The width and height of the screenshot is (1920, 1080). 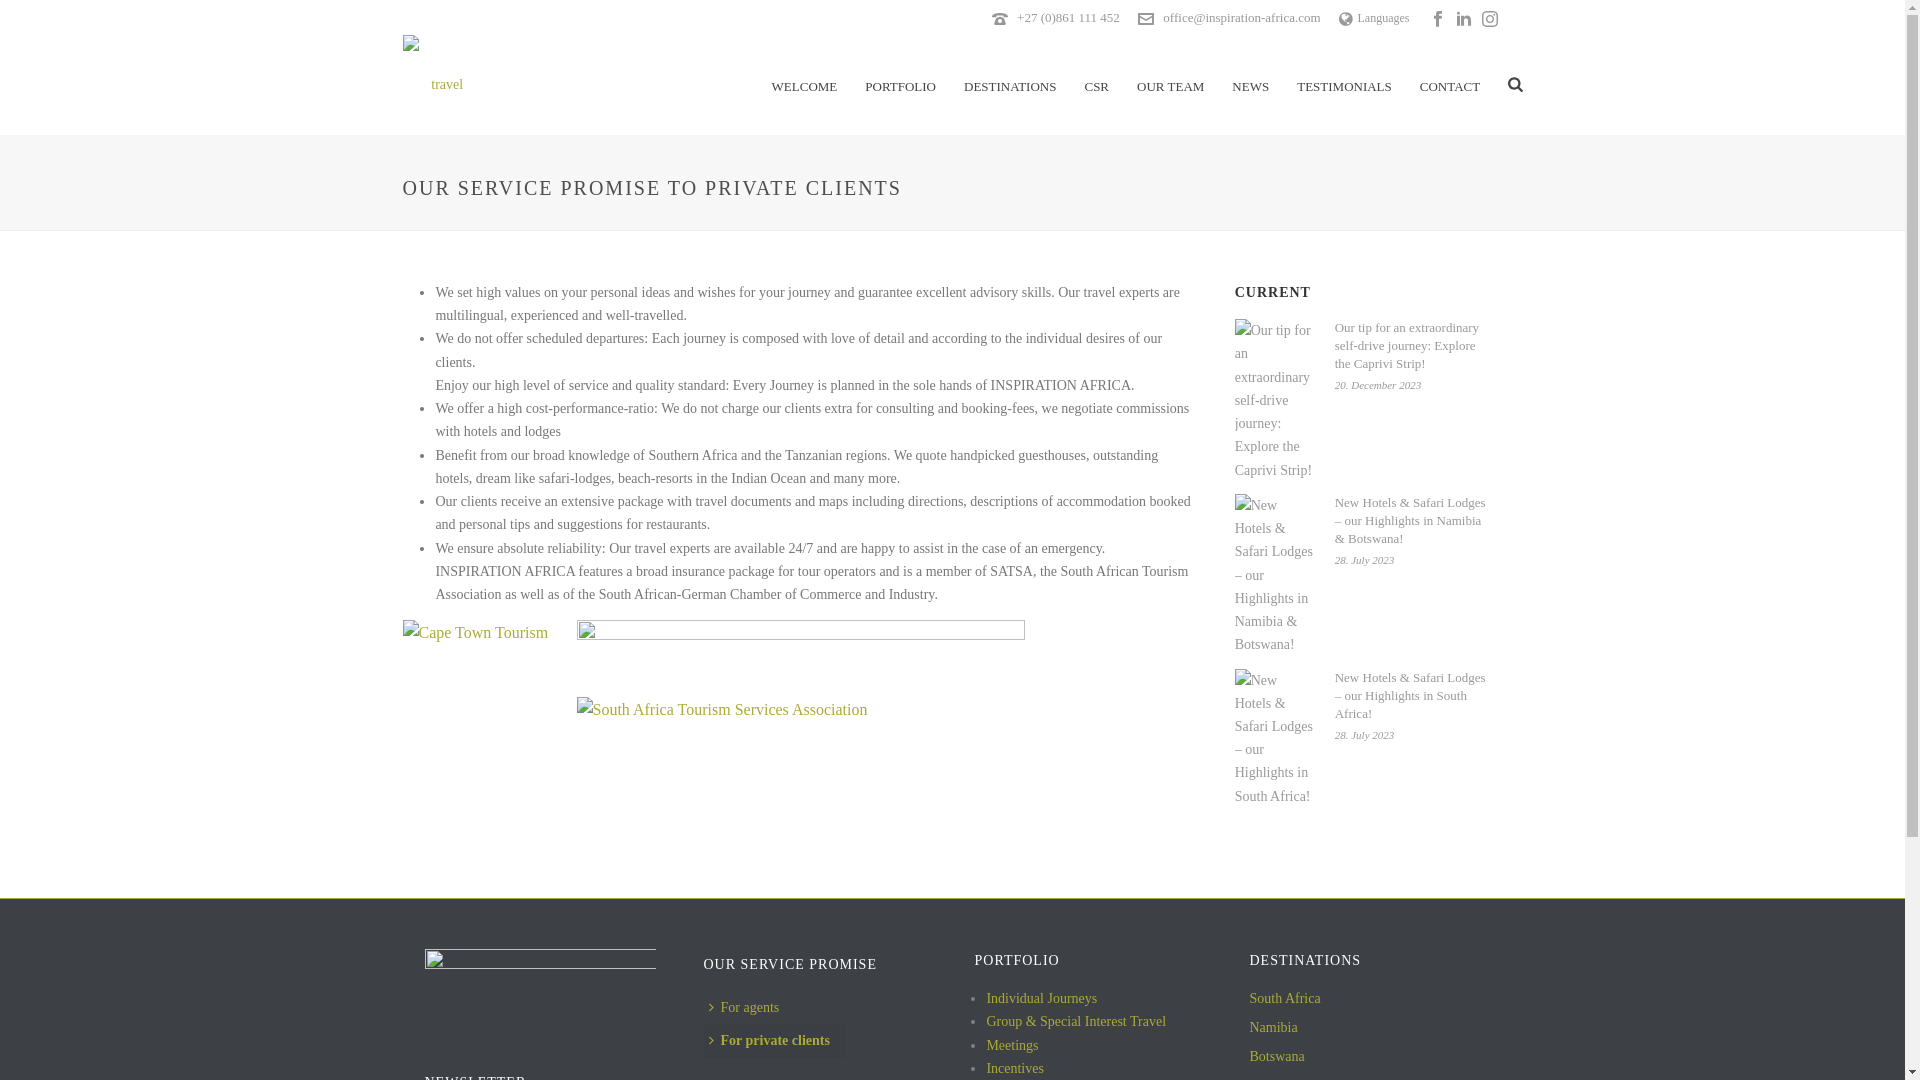 What do you see at coordinates (1170, 84) in the screenshot?
I see `OUR TEAM` at bounding box center [1170, 84].